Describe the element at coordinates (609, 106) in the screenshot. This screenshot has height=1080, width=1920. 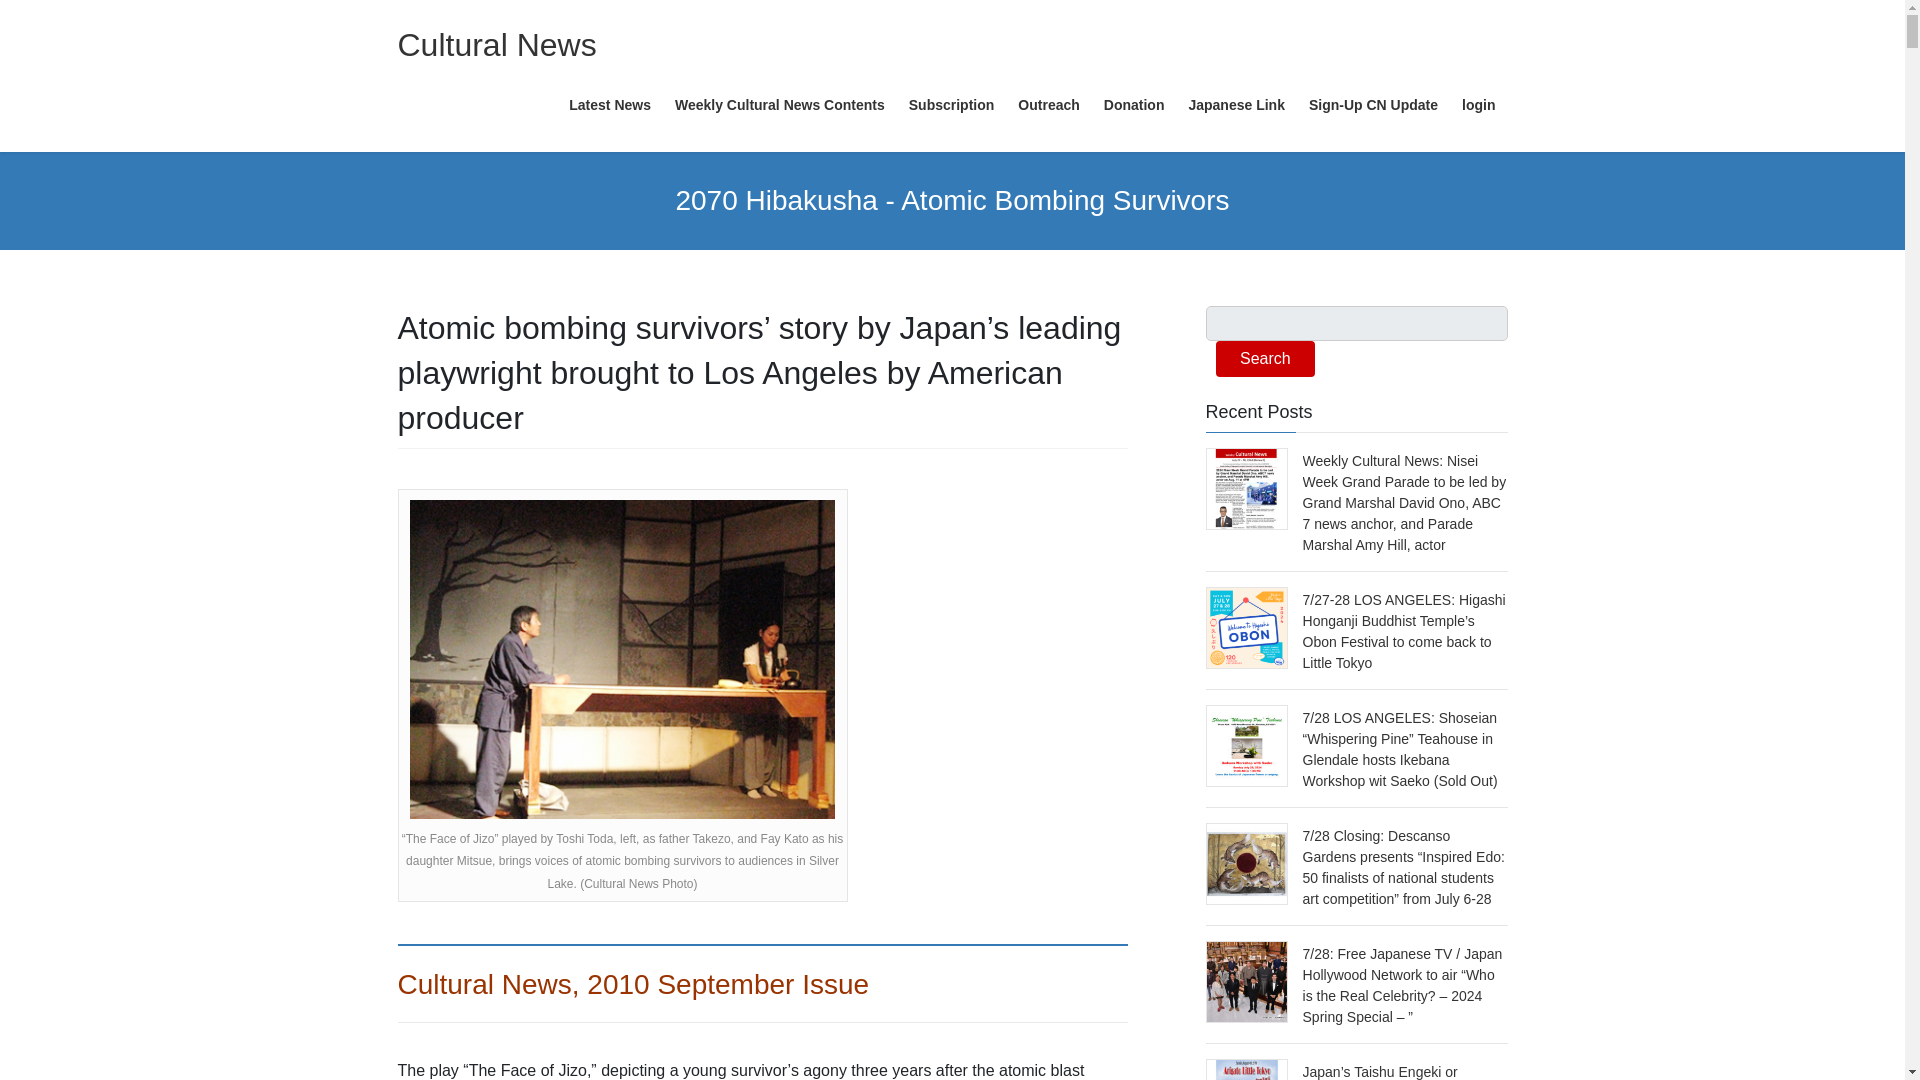
I see `Latest News` at that location.